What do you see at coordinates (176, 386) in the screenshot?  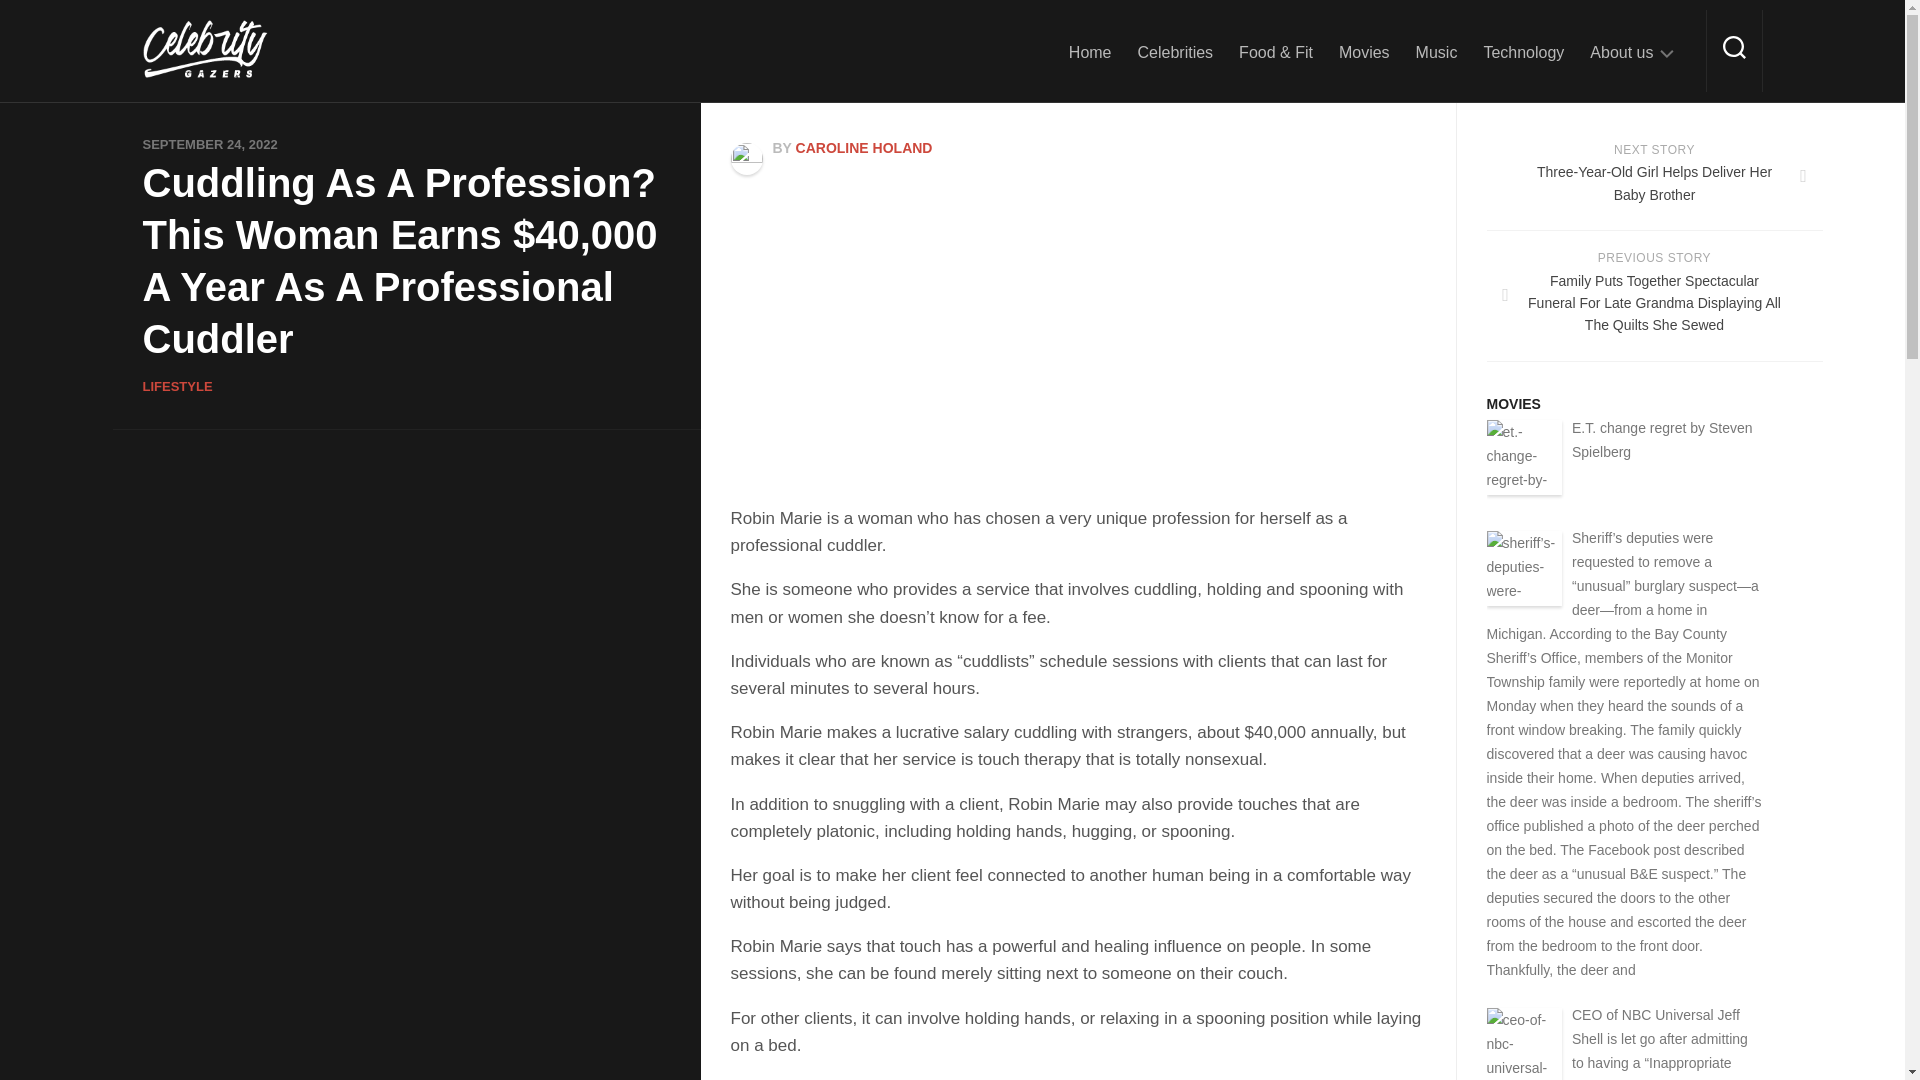 I see `LIFESTYLE` at bounding box center [176, 386].